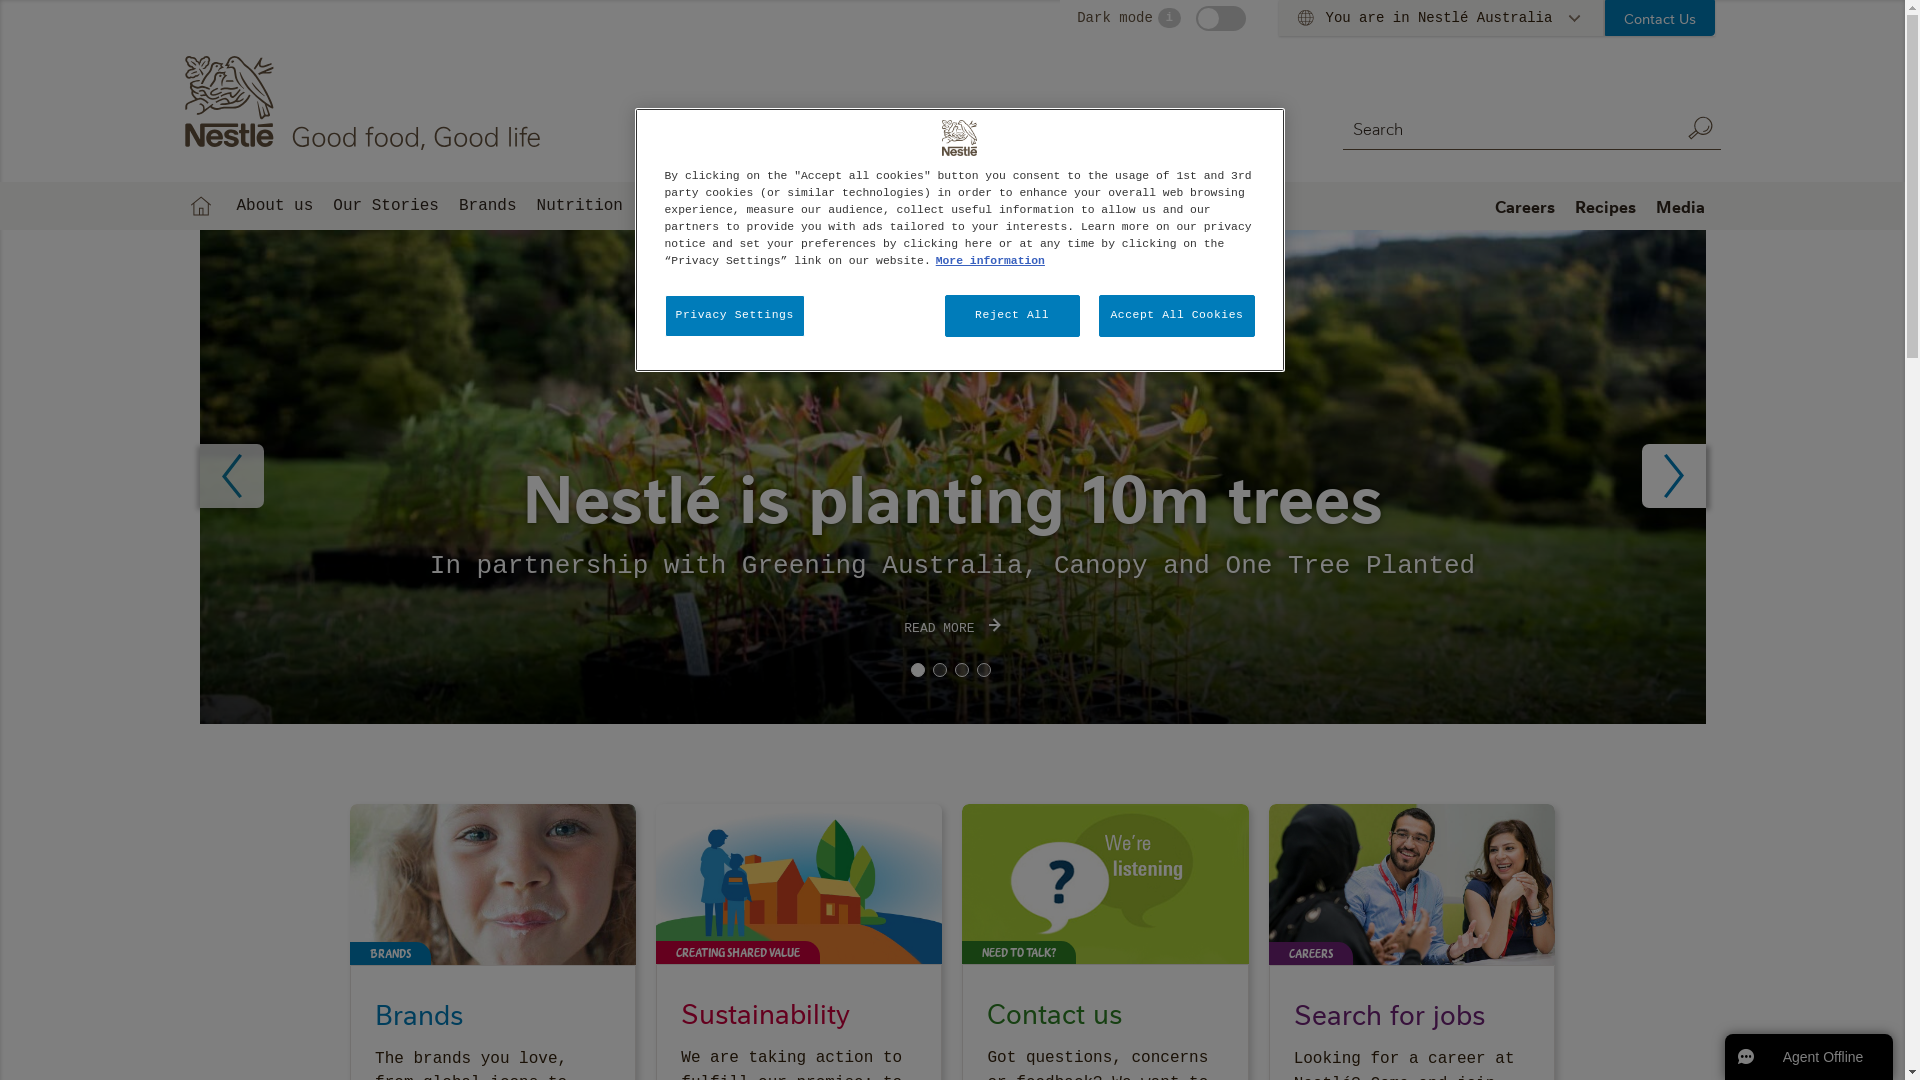 This screenshot has height=1080, width=1920. I want to click on Previous, so click(232, 476).